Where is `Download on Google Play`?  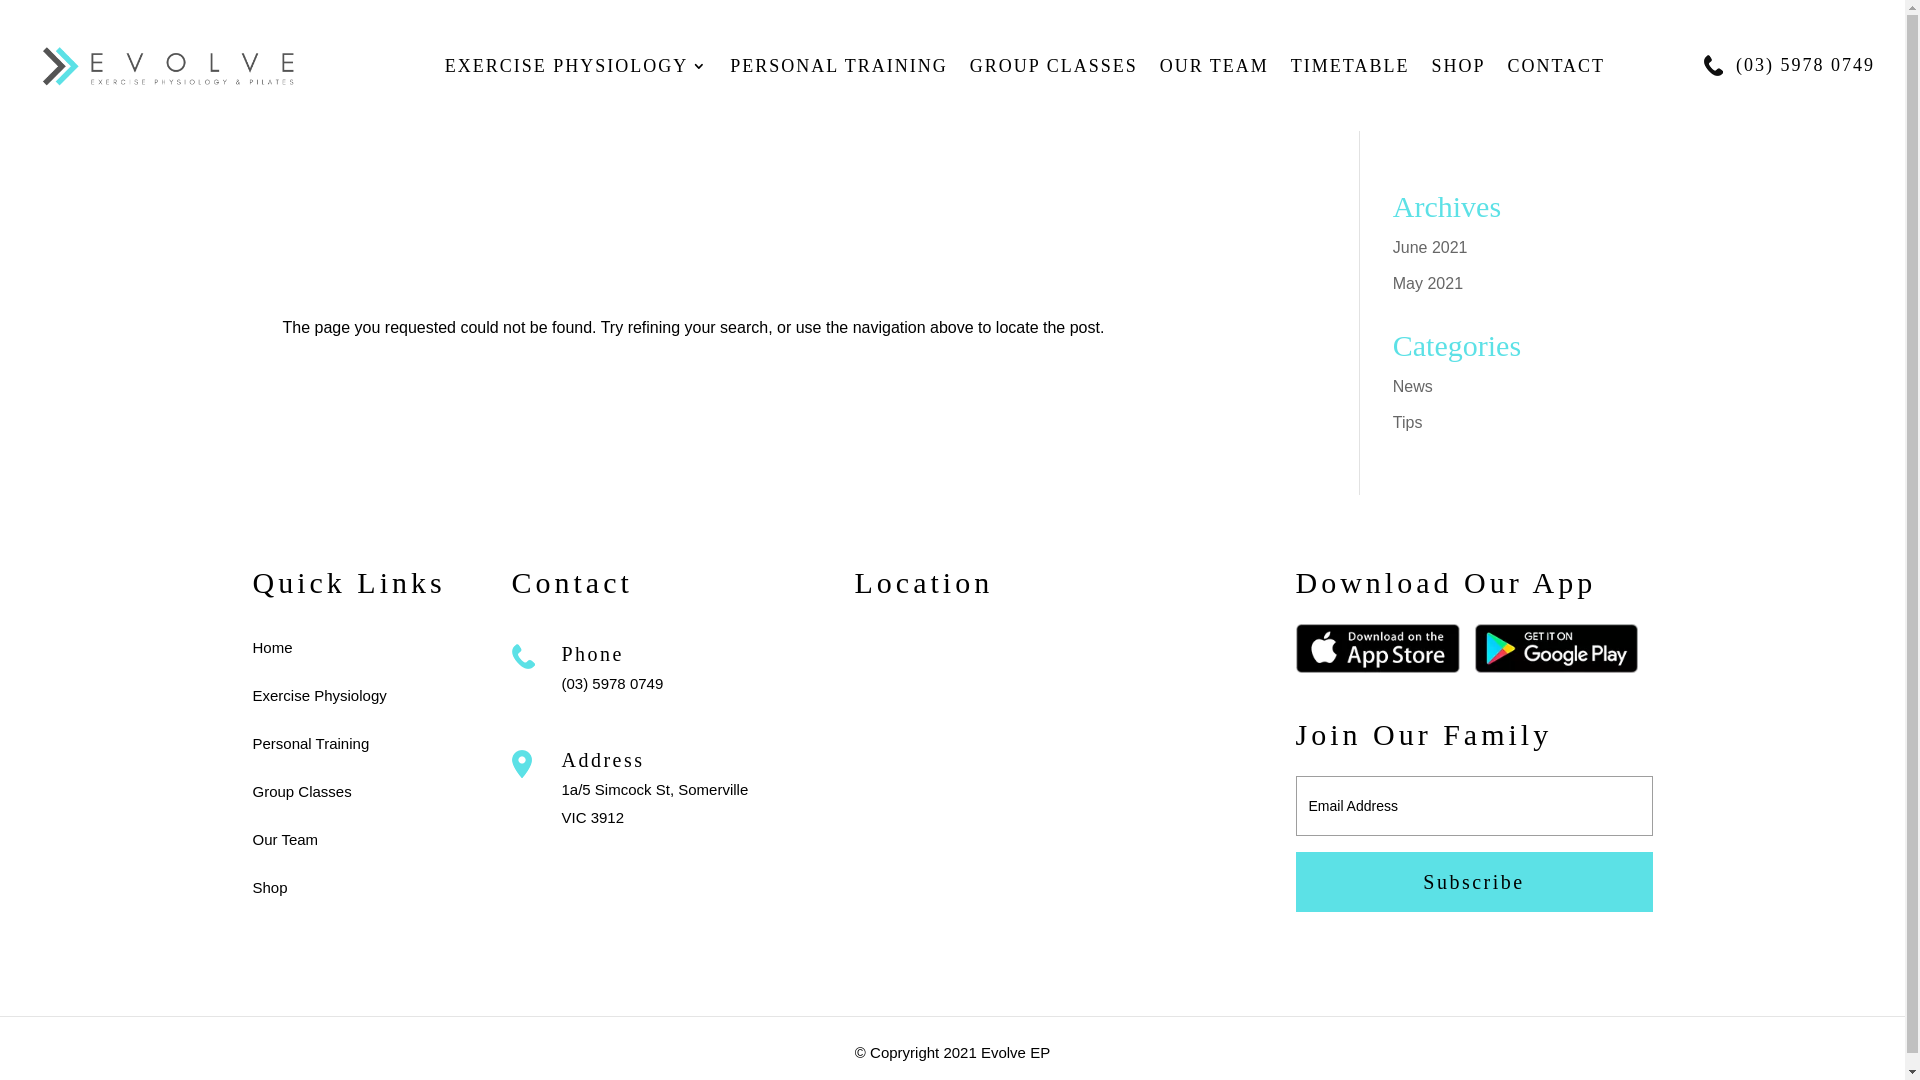
Download on Google Play is located at coordinates (1556, 668).